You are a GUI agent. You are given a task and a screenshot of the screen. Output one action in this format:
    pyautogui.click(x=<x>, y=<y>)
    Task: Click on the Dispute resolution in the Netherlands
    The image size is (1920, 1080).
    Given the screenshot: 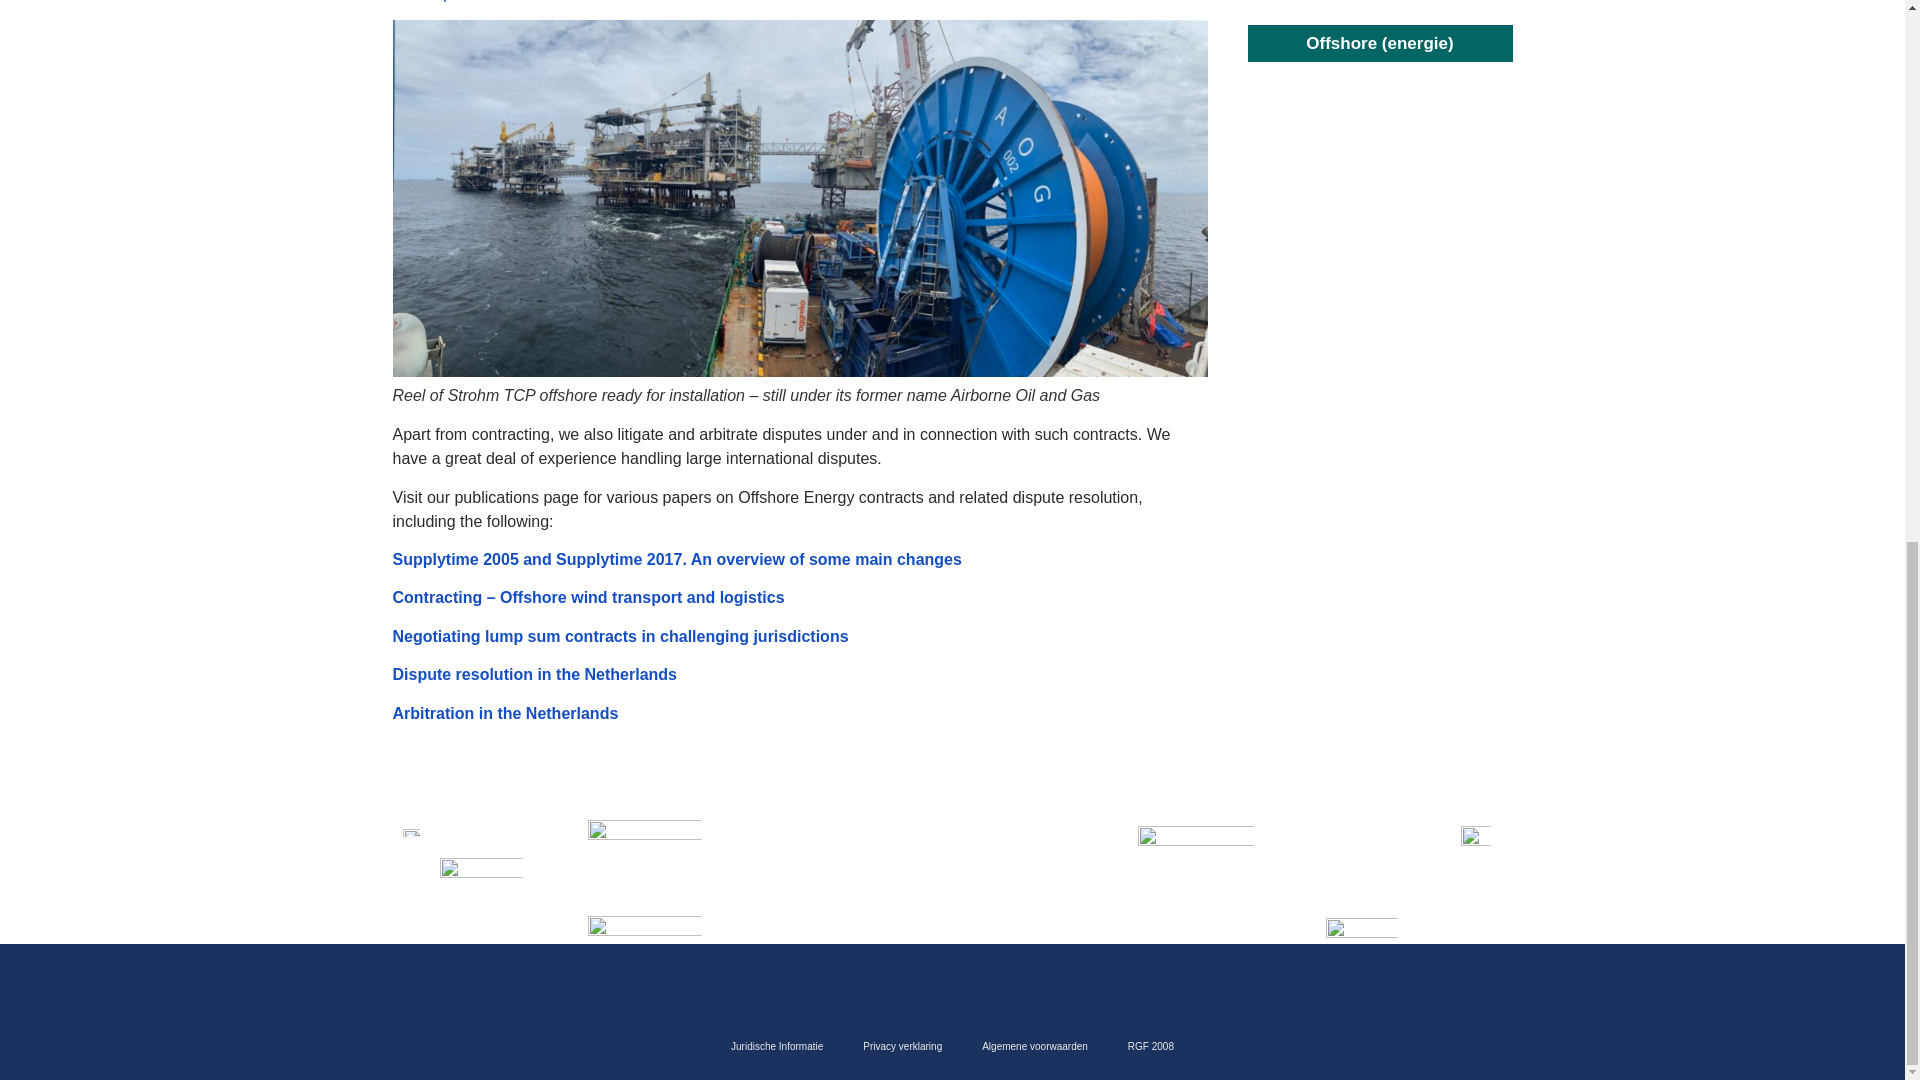 What is the action you would take?
    pyautogui.click(x=533, y=674)
    